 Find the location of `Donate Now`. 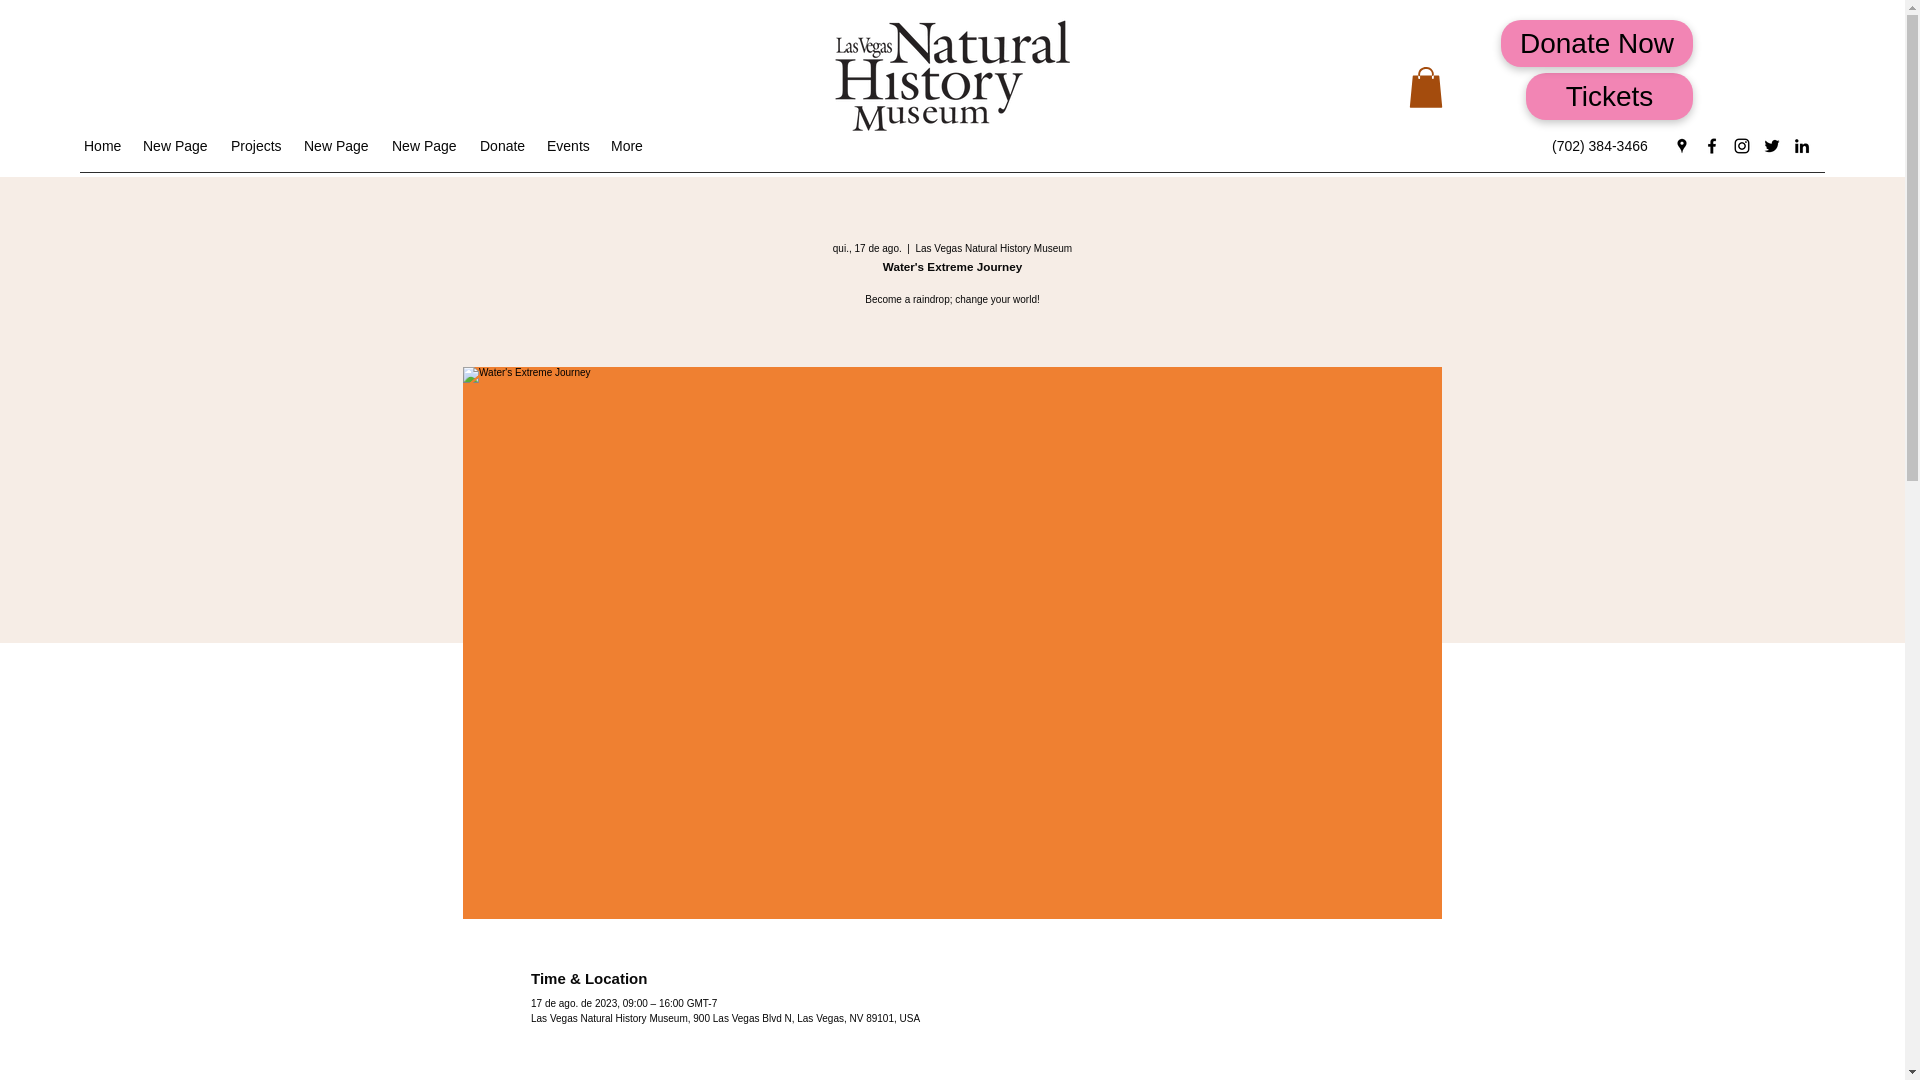

Donate Now is located at coordinates (1597, 43).